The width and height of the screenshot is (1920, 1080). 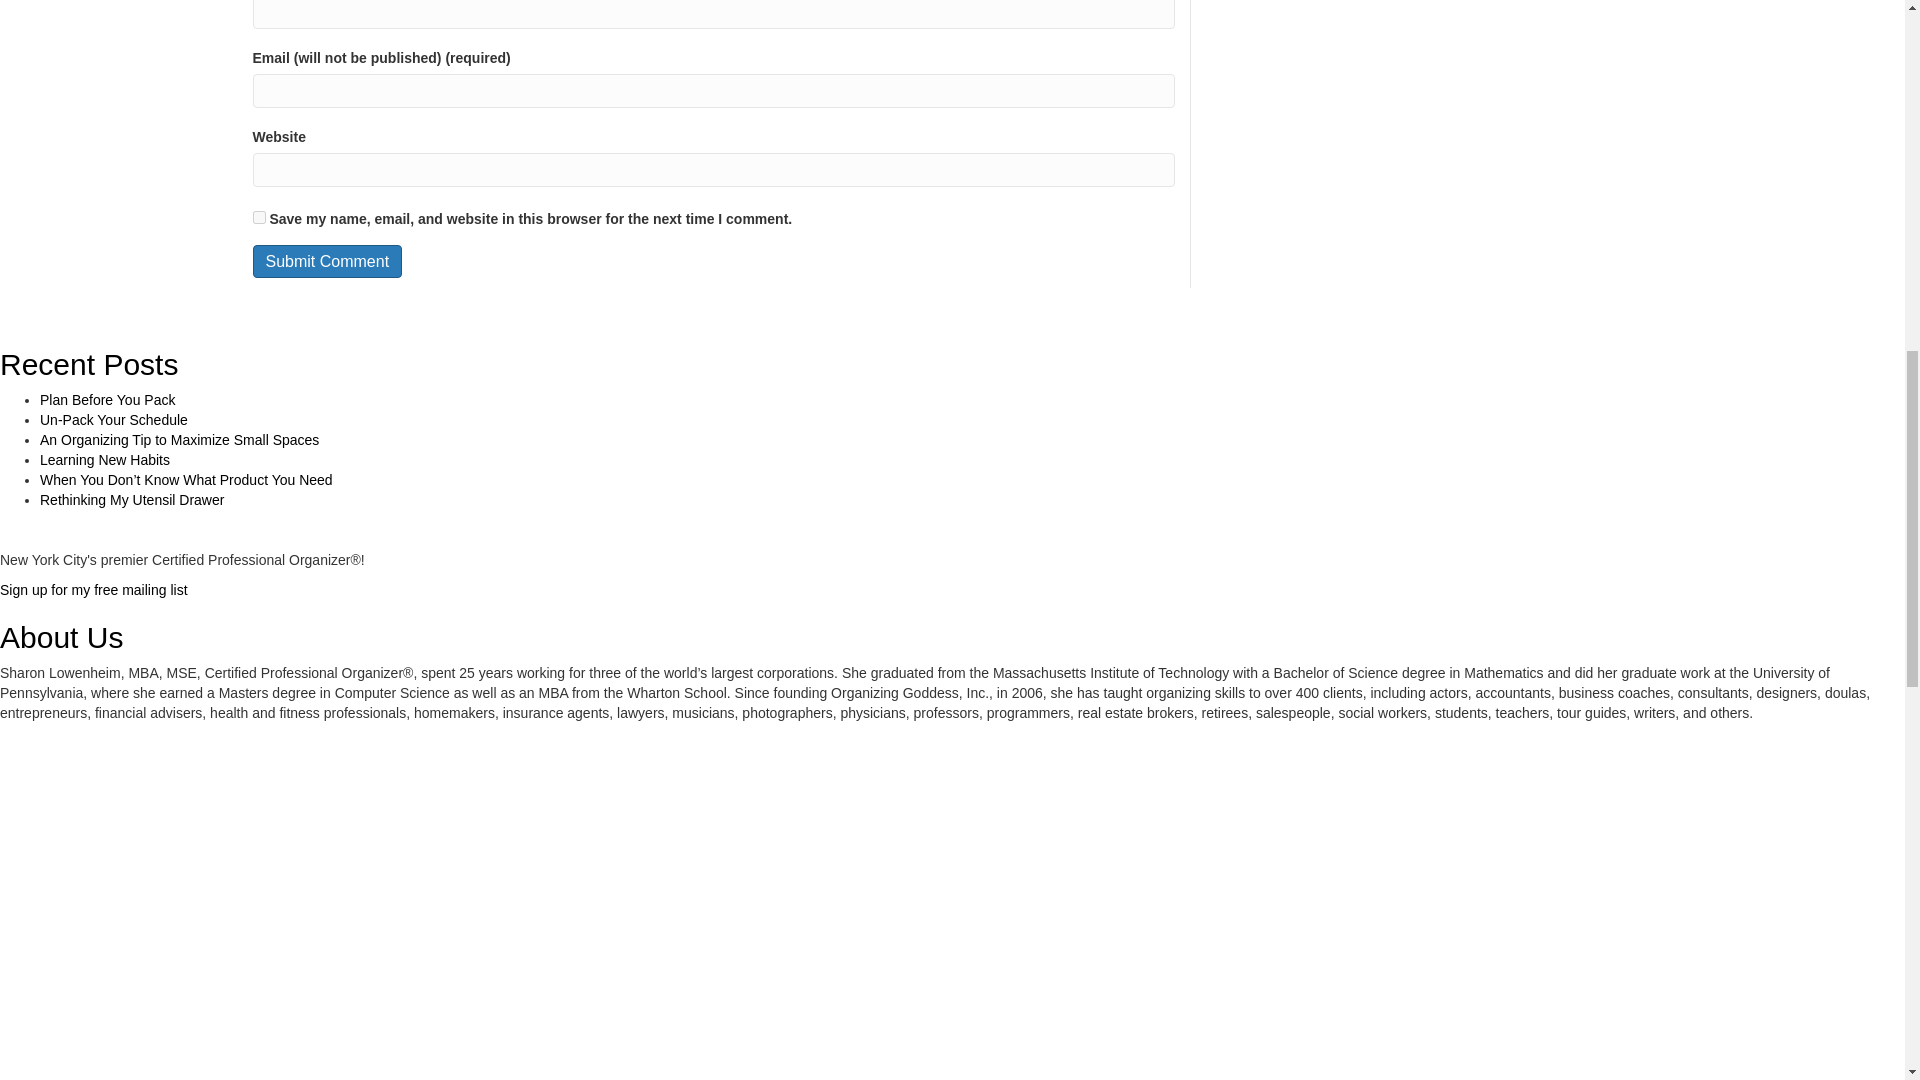 I want to click on yes, so click(x=258, y=216).